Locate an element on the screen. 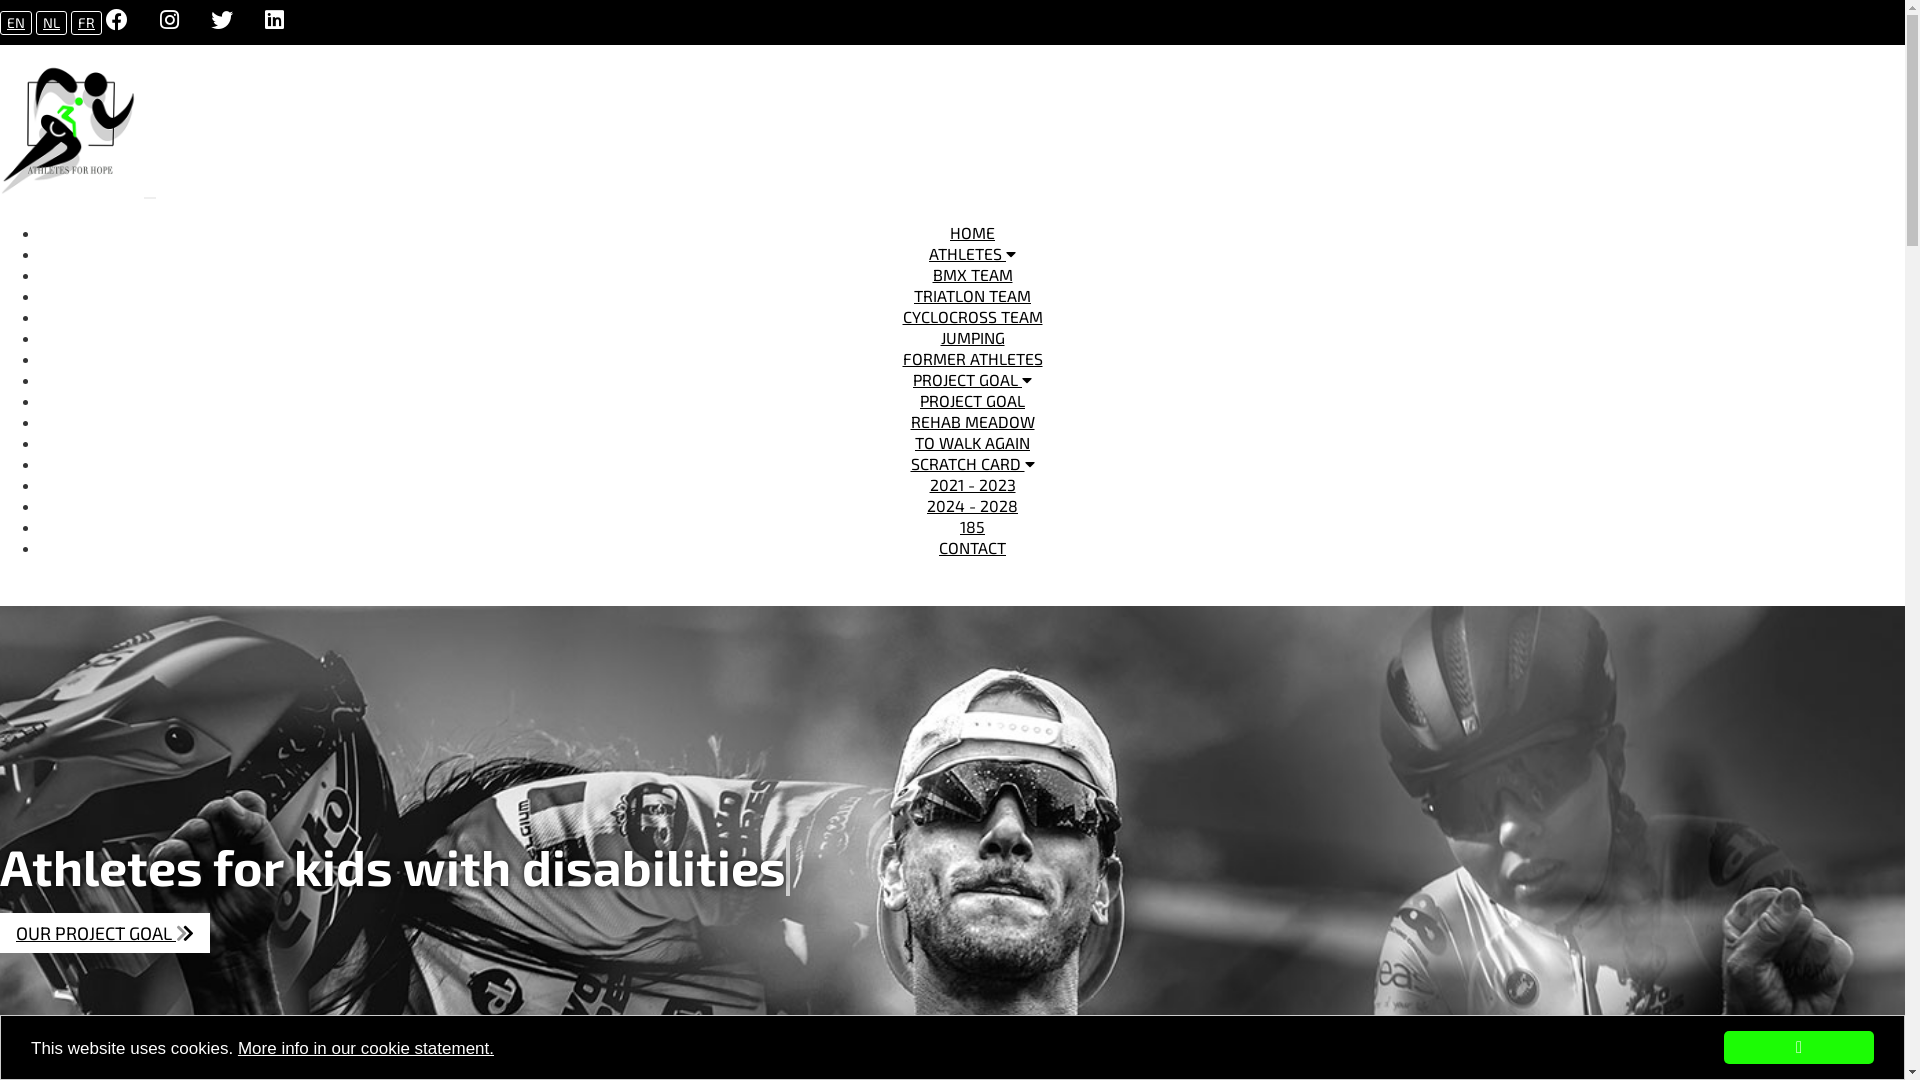 This screenshot has width=1920, height=1080. EN is located at coordinates (16, 23).